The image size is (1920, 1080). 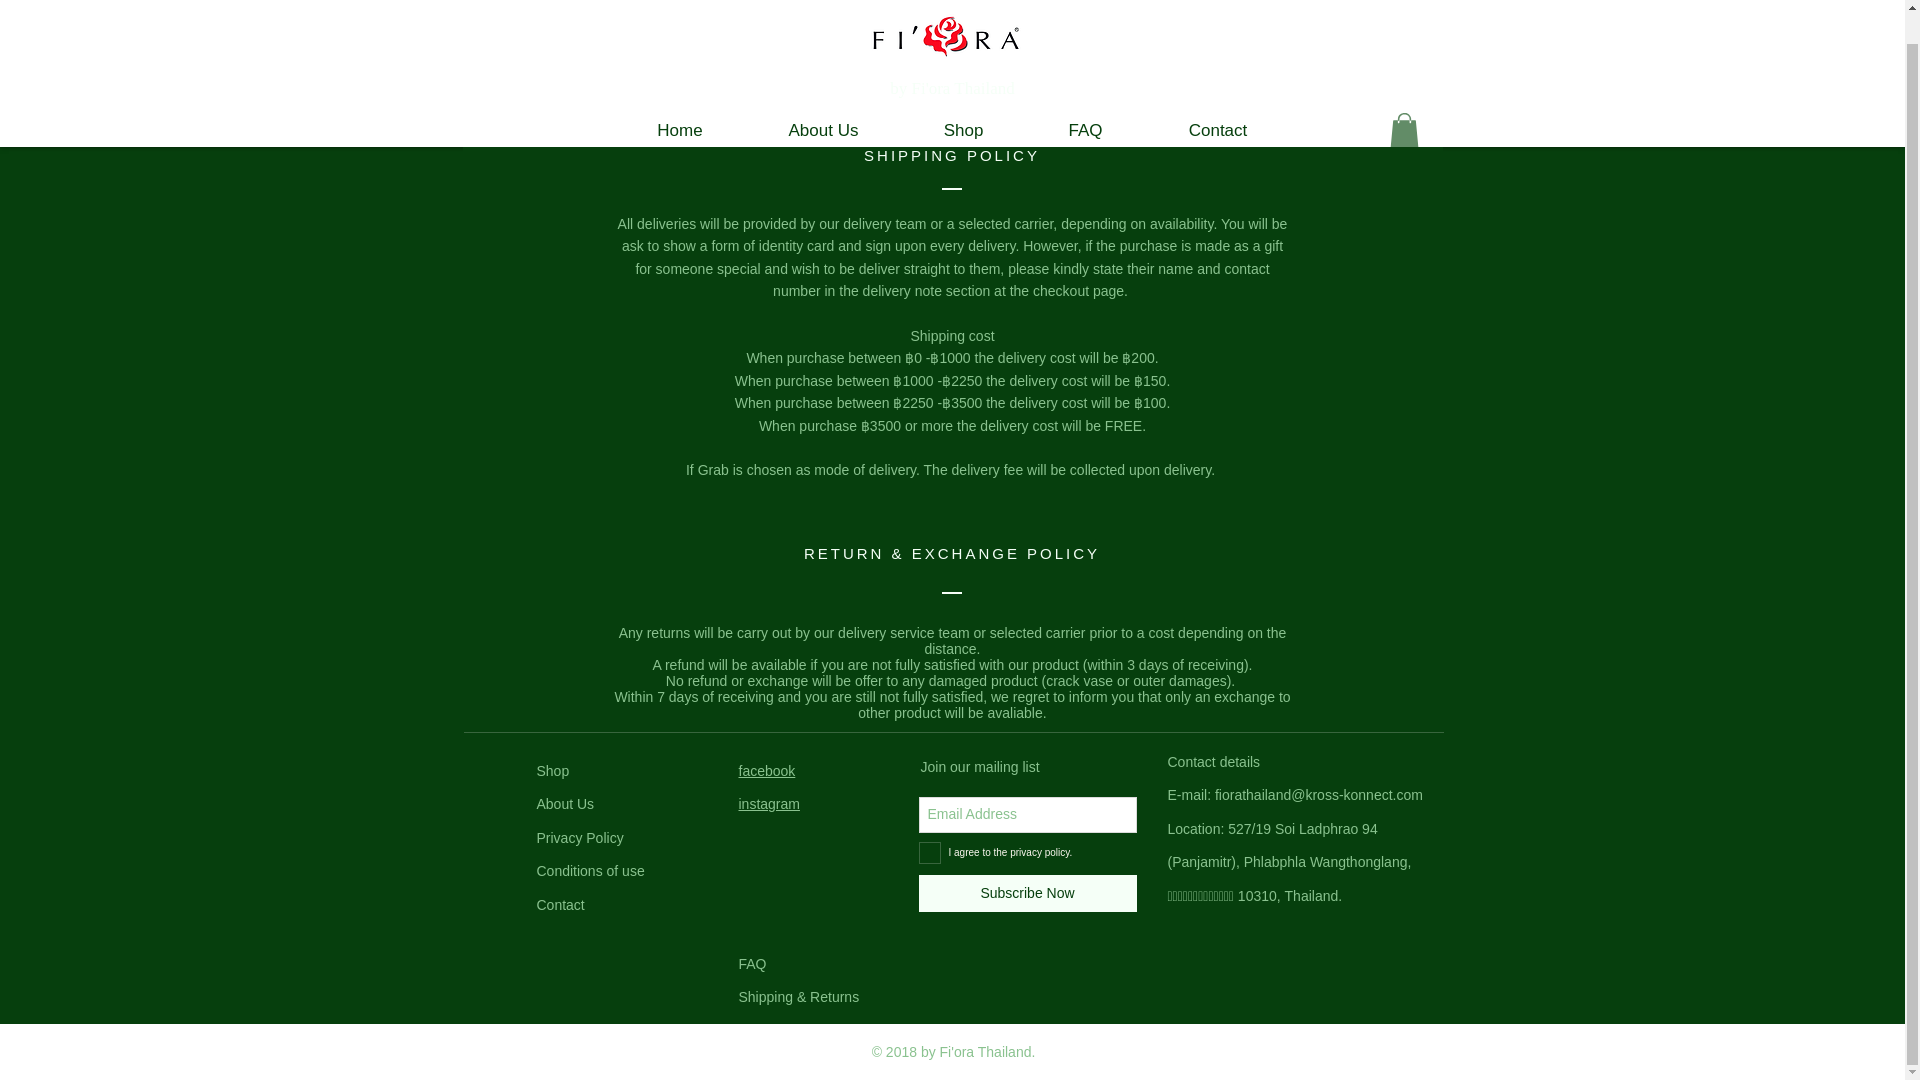 What do you see at coordinates (752, 964) in the screenshot?
I see `FAQ` at bounding box center [752, 964].